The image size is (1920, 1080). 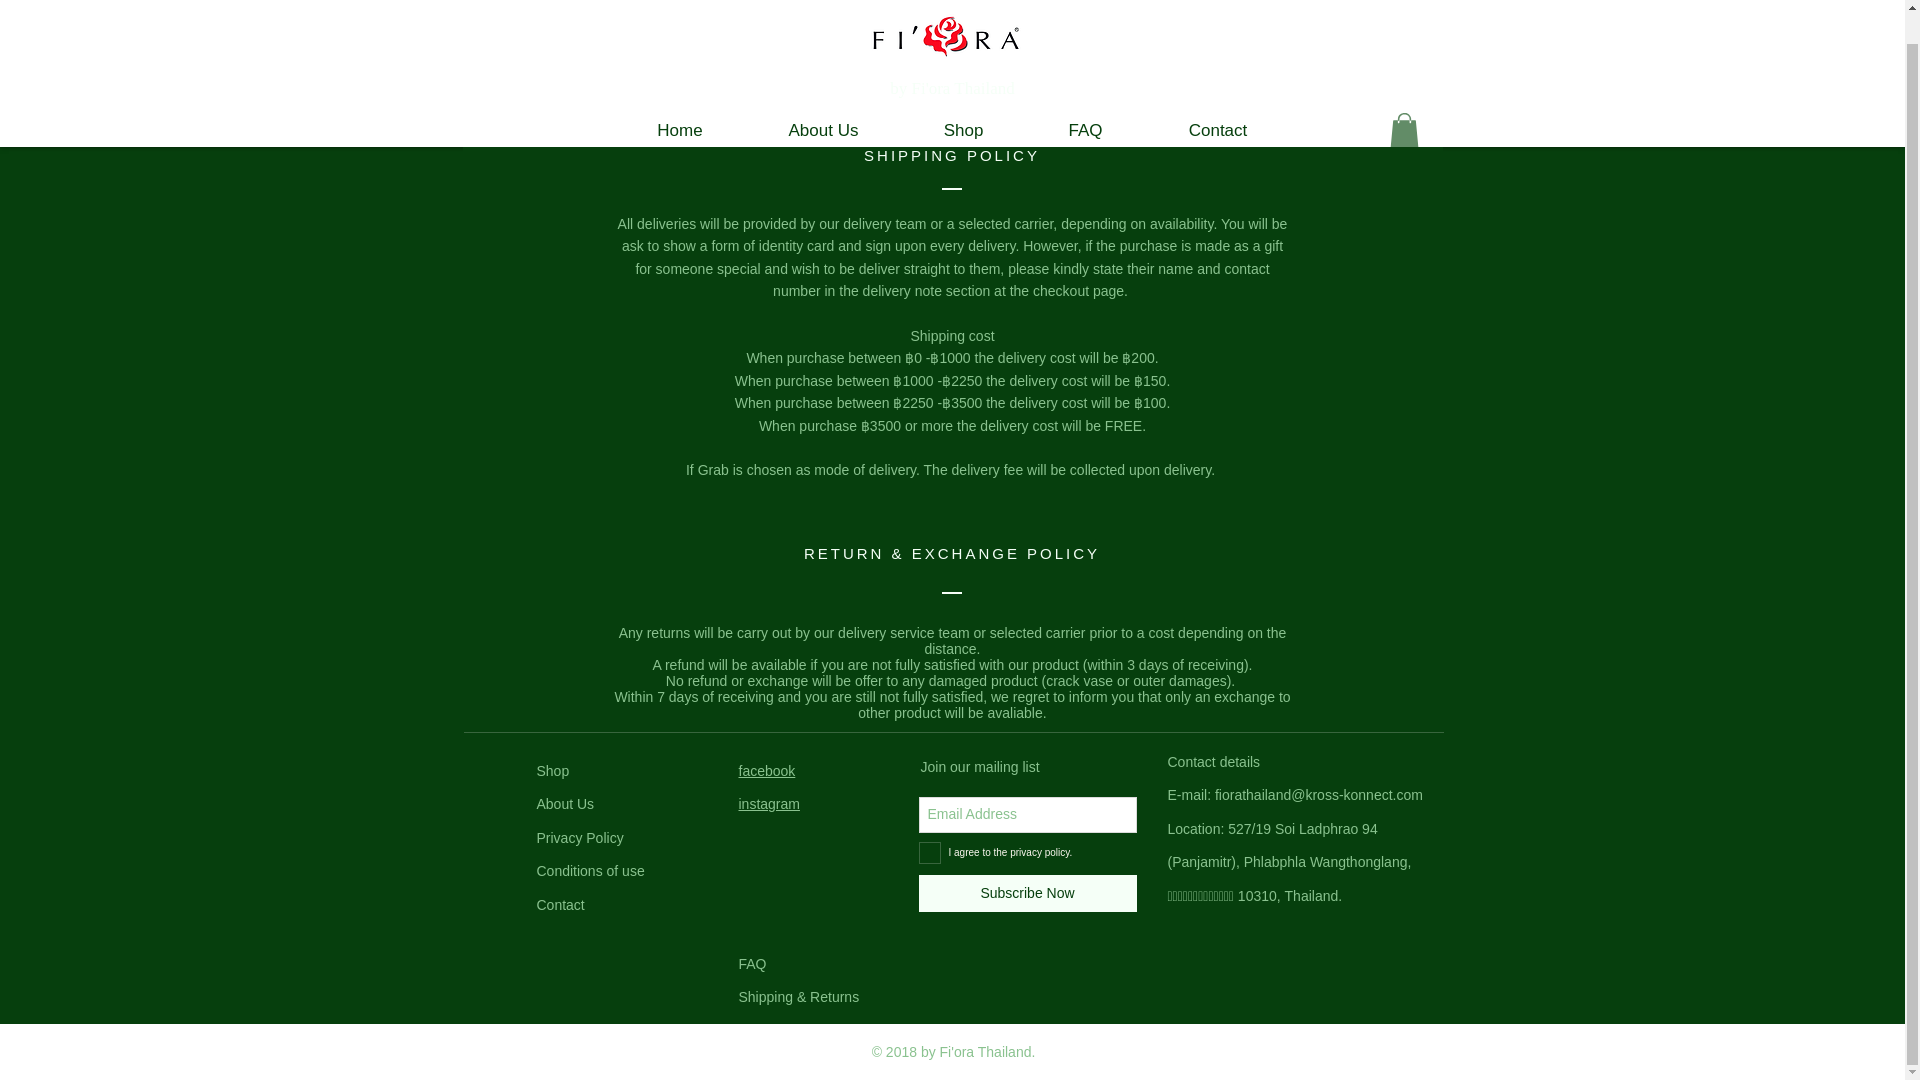 What do you see at coordinates (752, 964) in the screenshot?
I see `FAQ` at bounding box center [752, 964].